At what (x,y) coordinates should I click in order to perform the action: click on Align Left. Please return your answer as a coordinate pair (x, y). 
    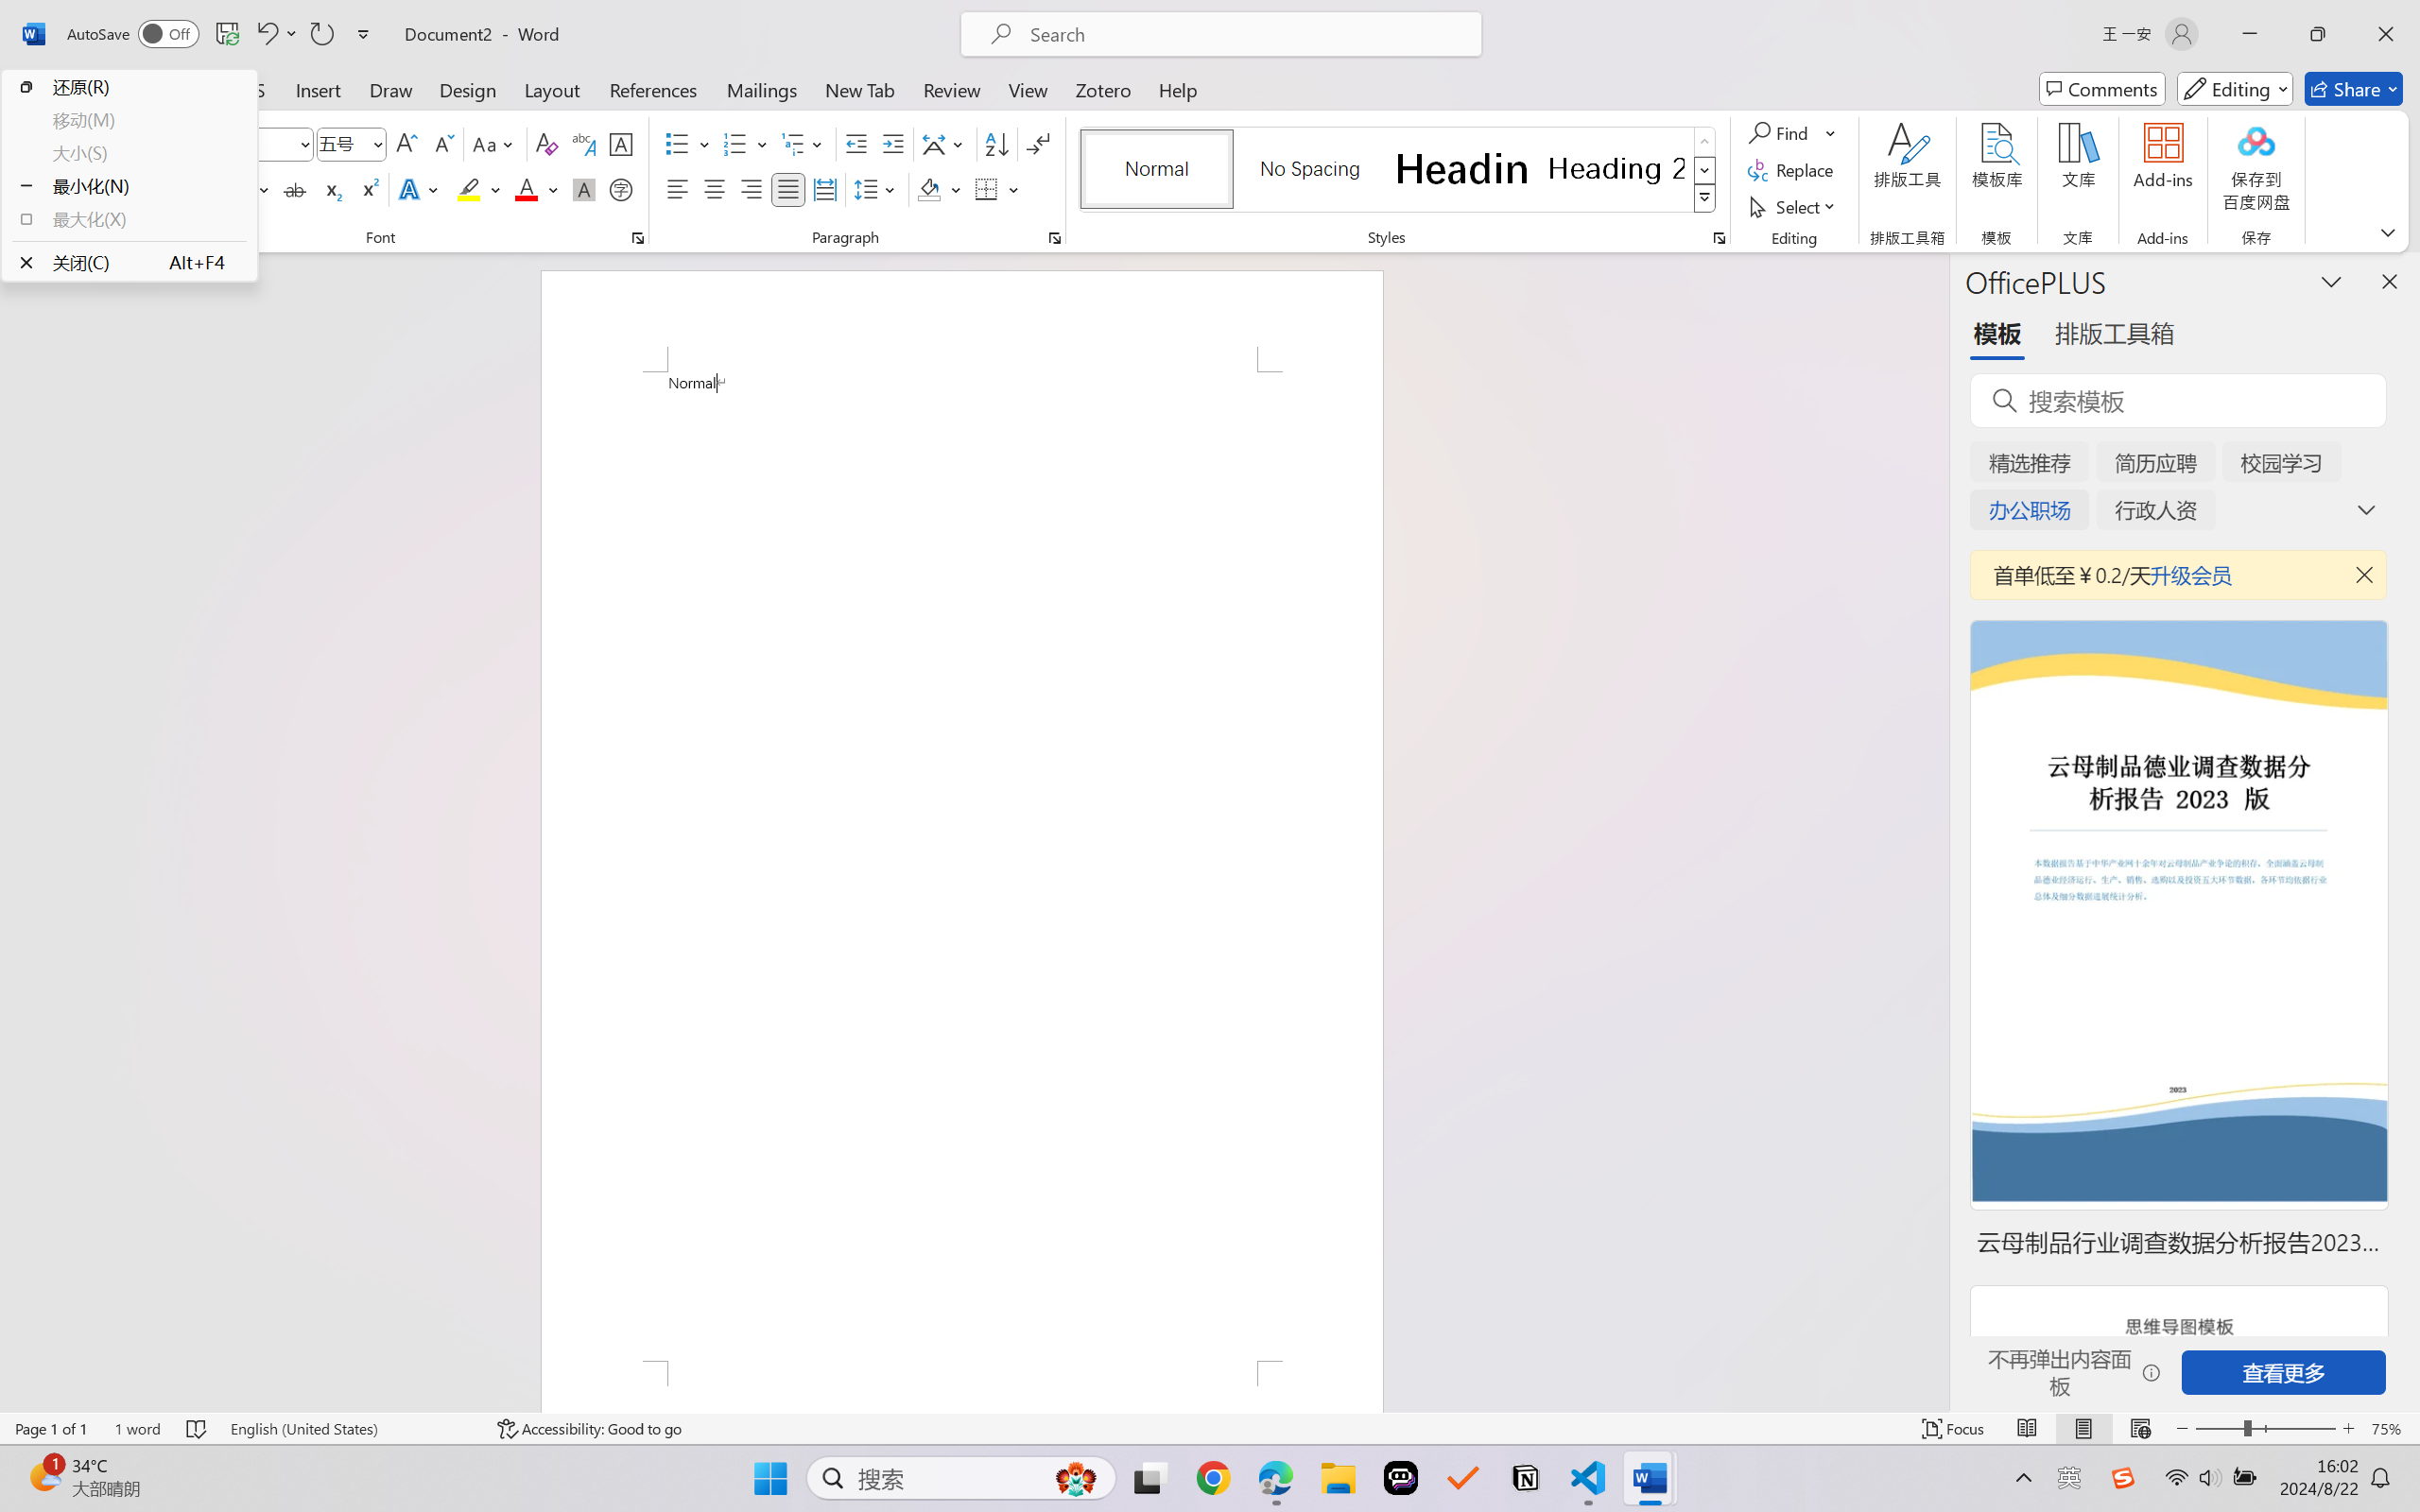
    Looking at the image, I should click on (677, 189).